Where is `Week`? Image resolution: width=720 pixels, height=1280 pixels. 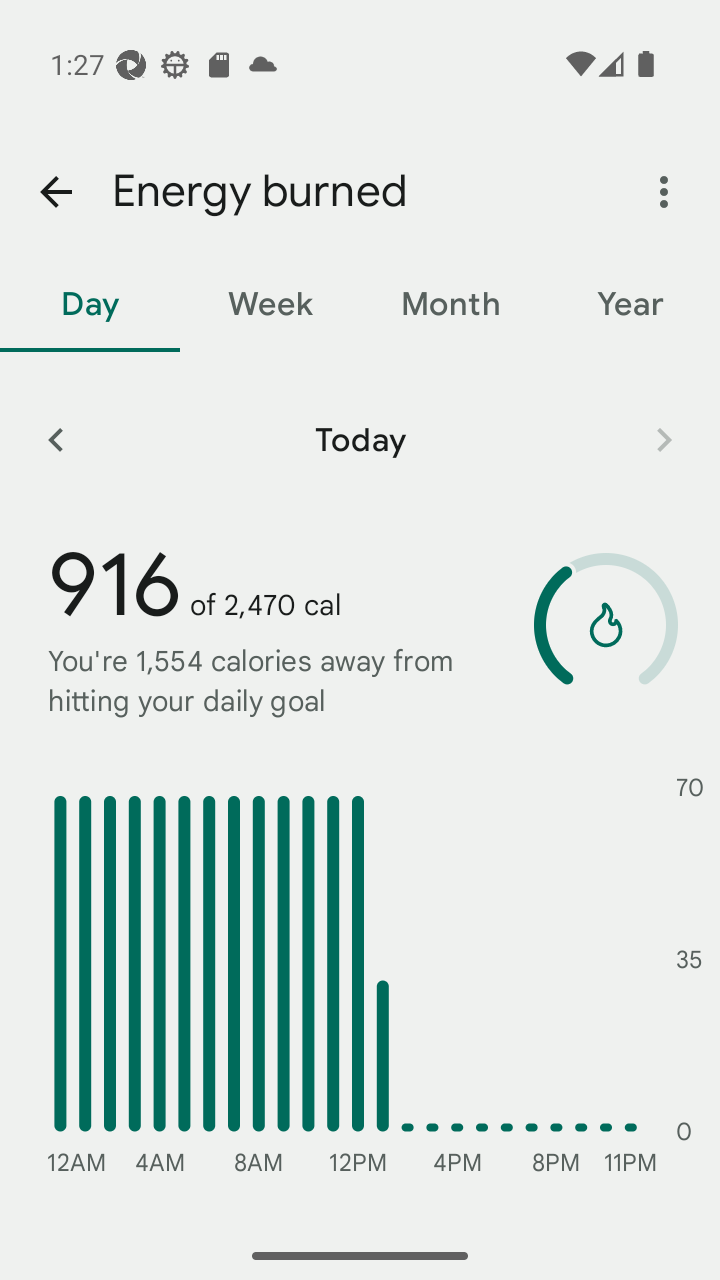 Week is located at coordinates (270, 304).